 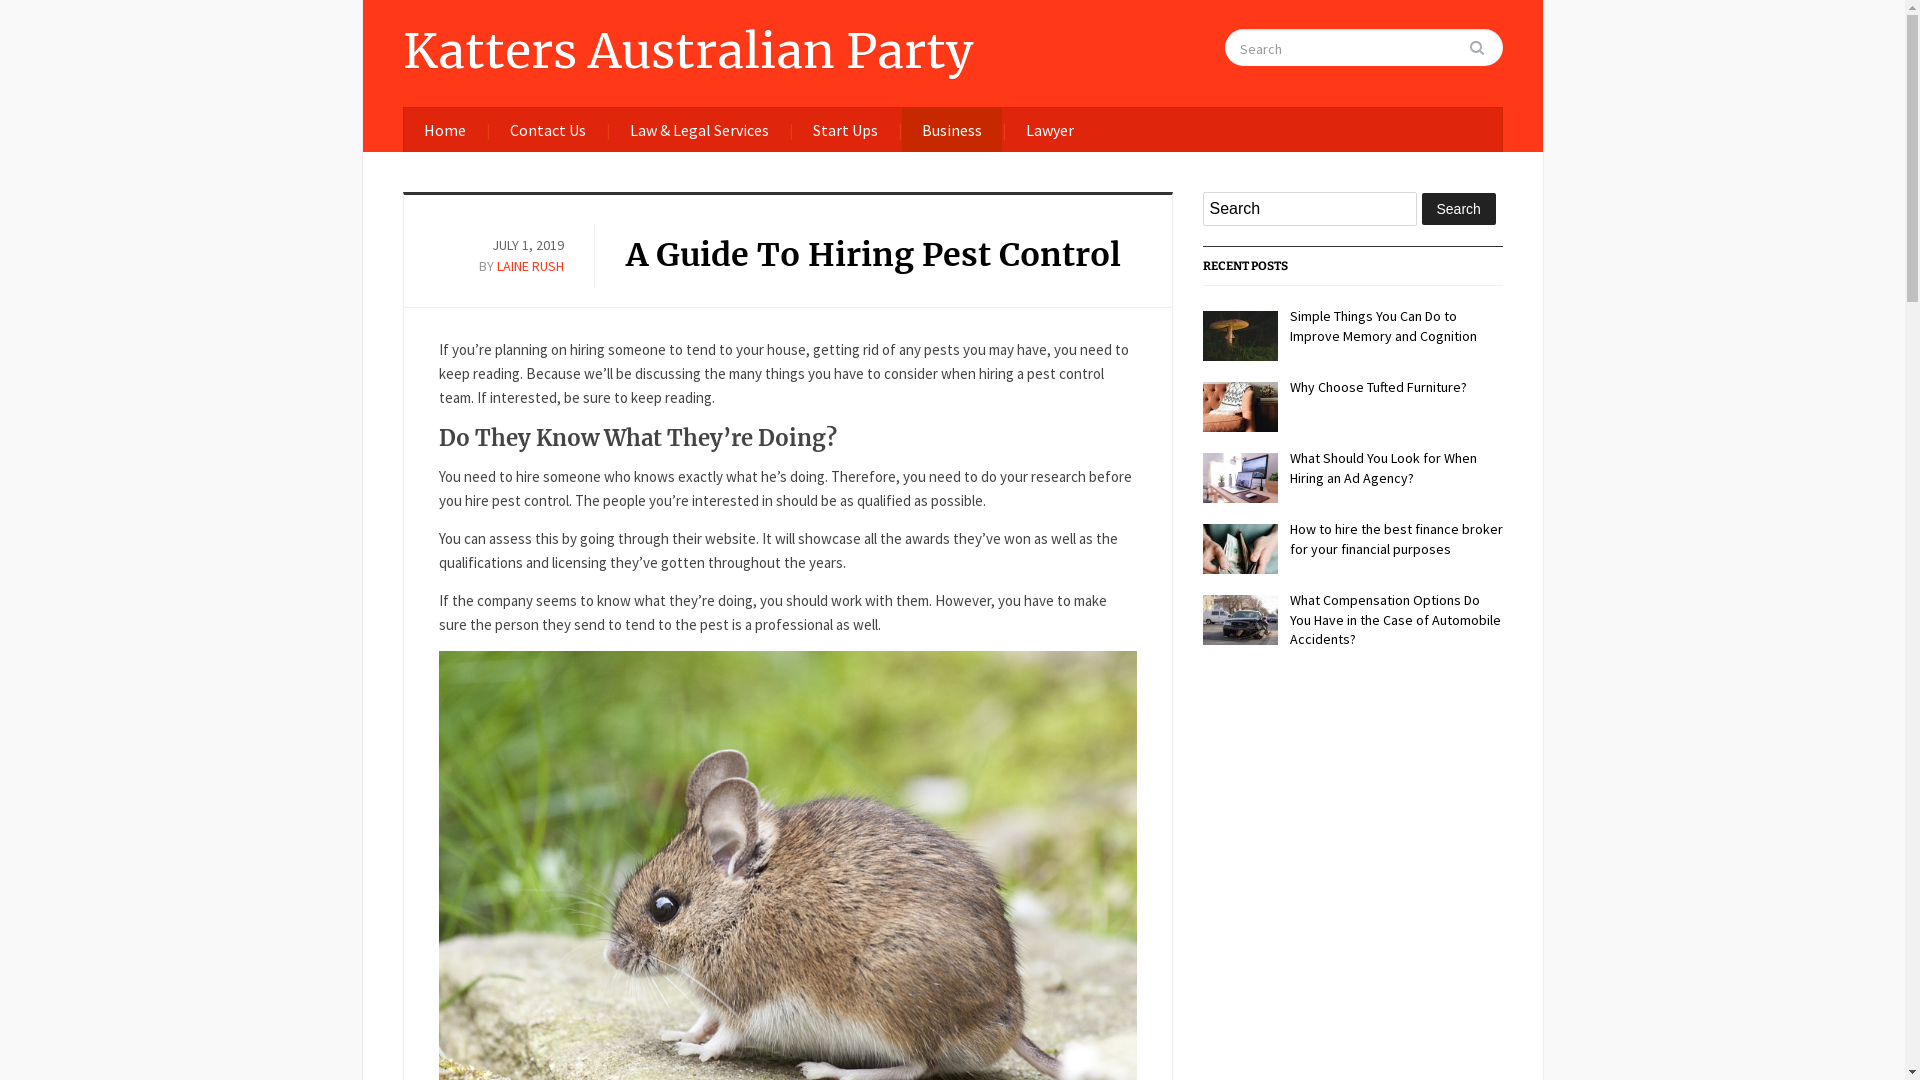 I want to click on Why Choose Tufted Furniture?, so click(x=1378, y=387).